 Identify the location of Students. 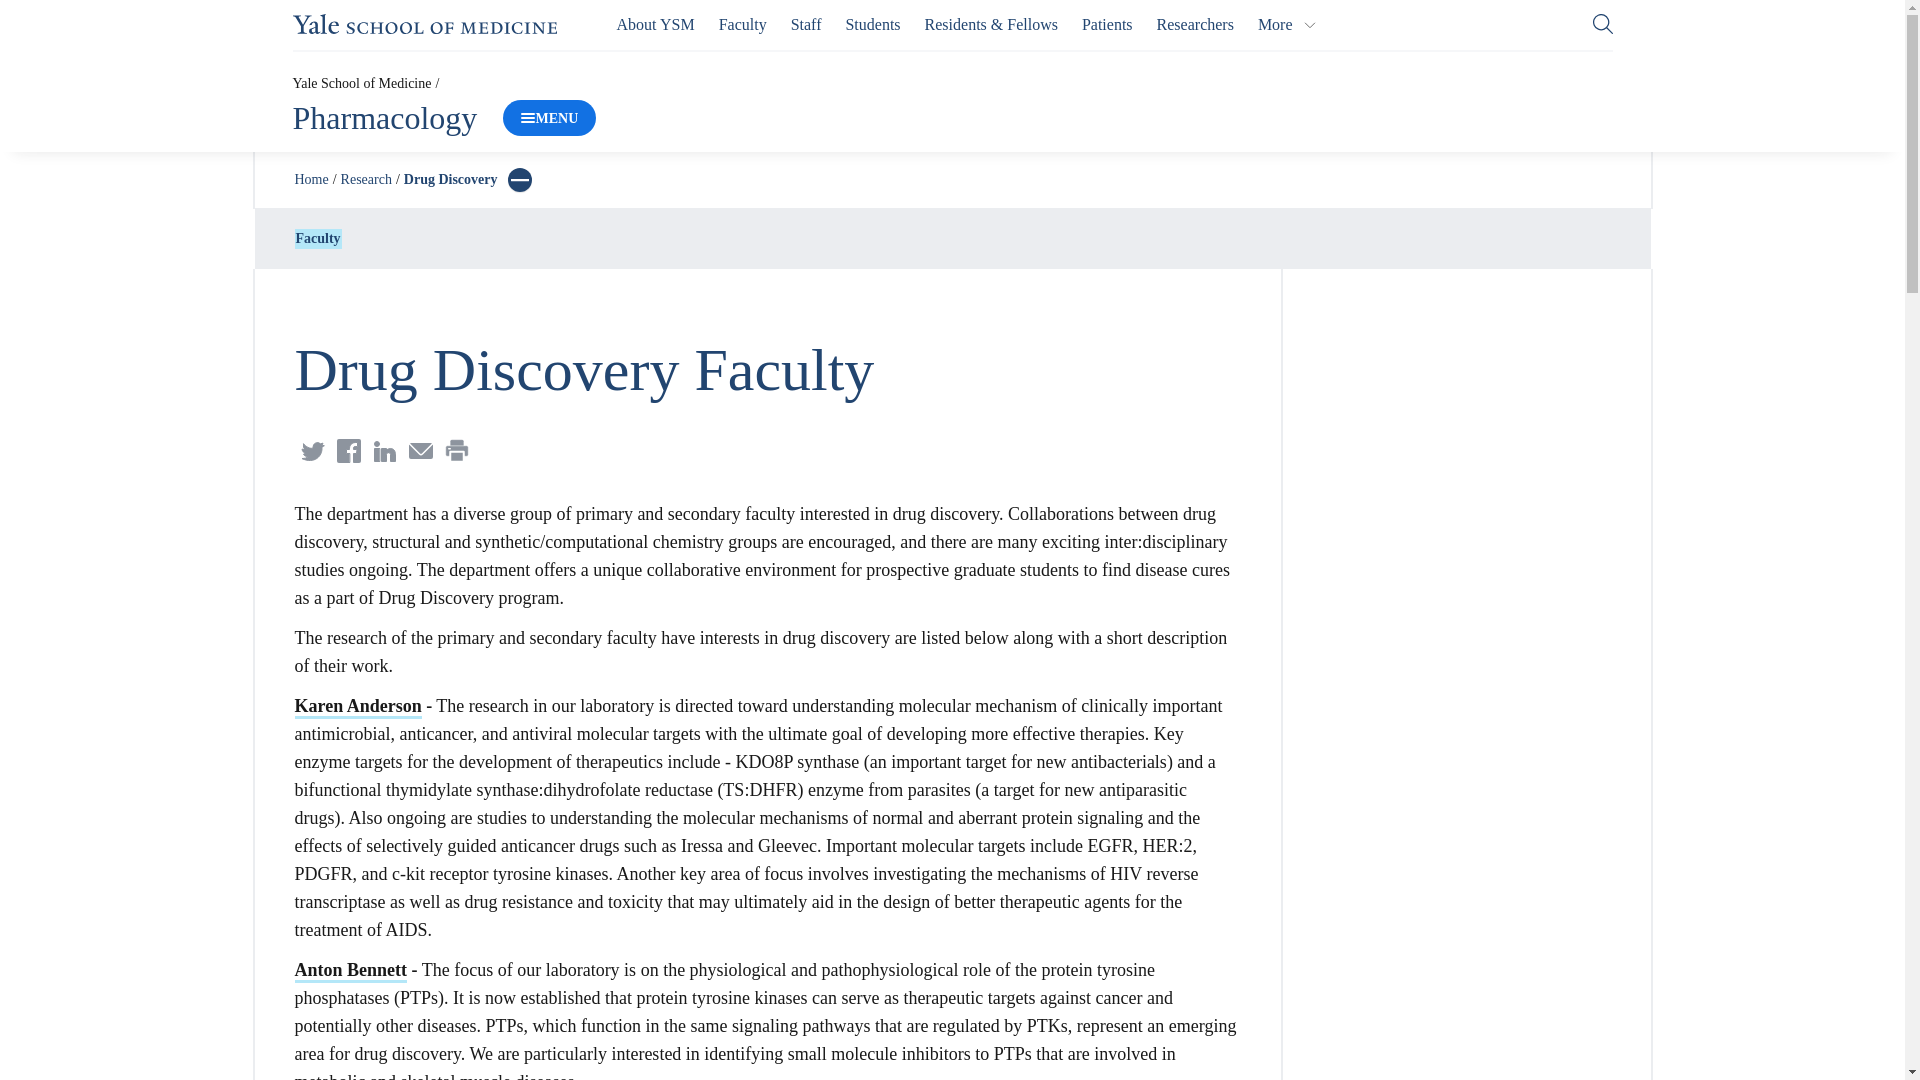
(872, 24).